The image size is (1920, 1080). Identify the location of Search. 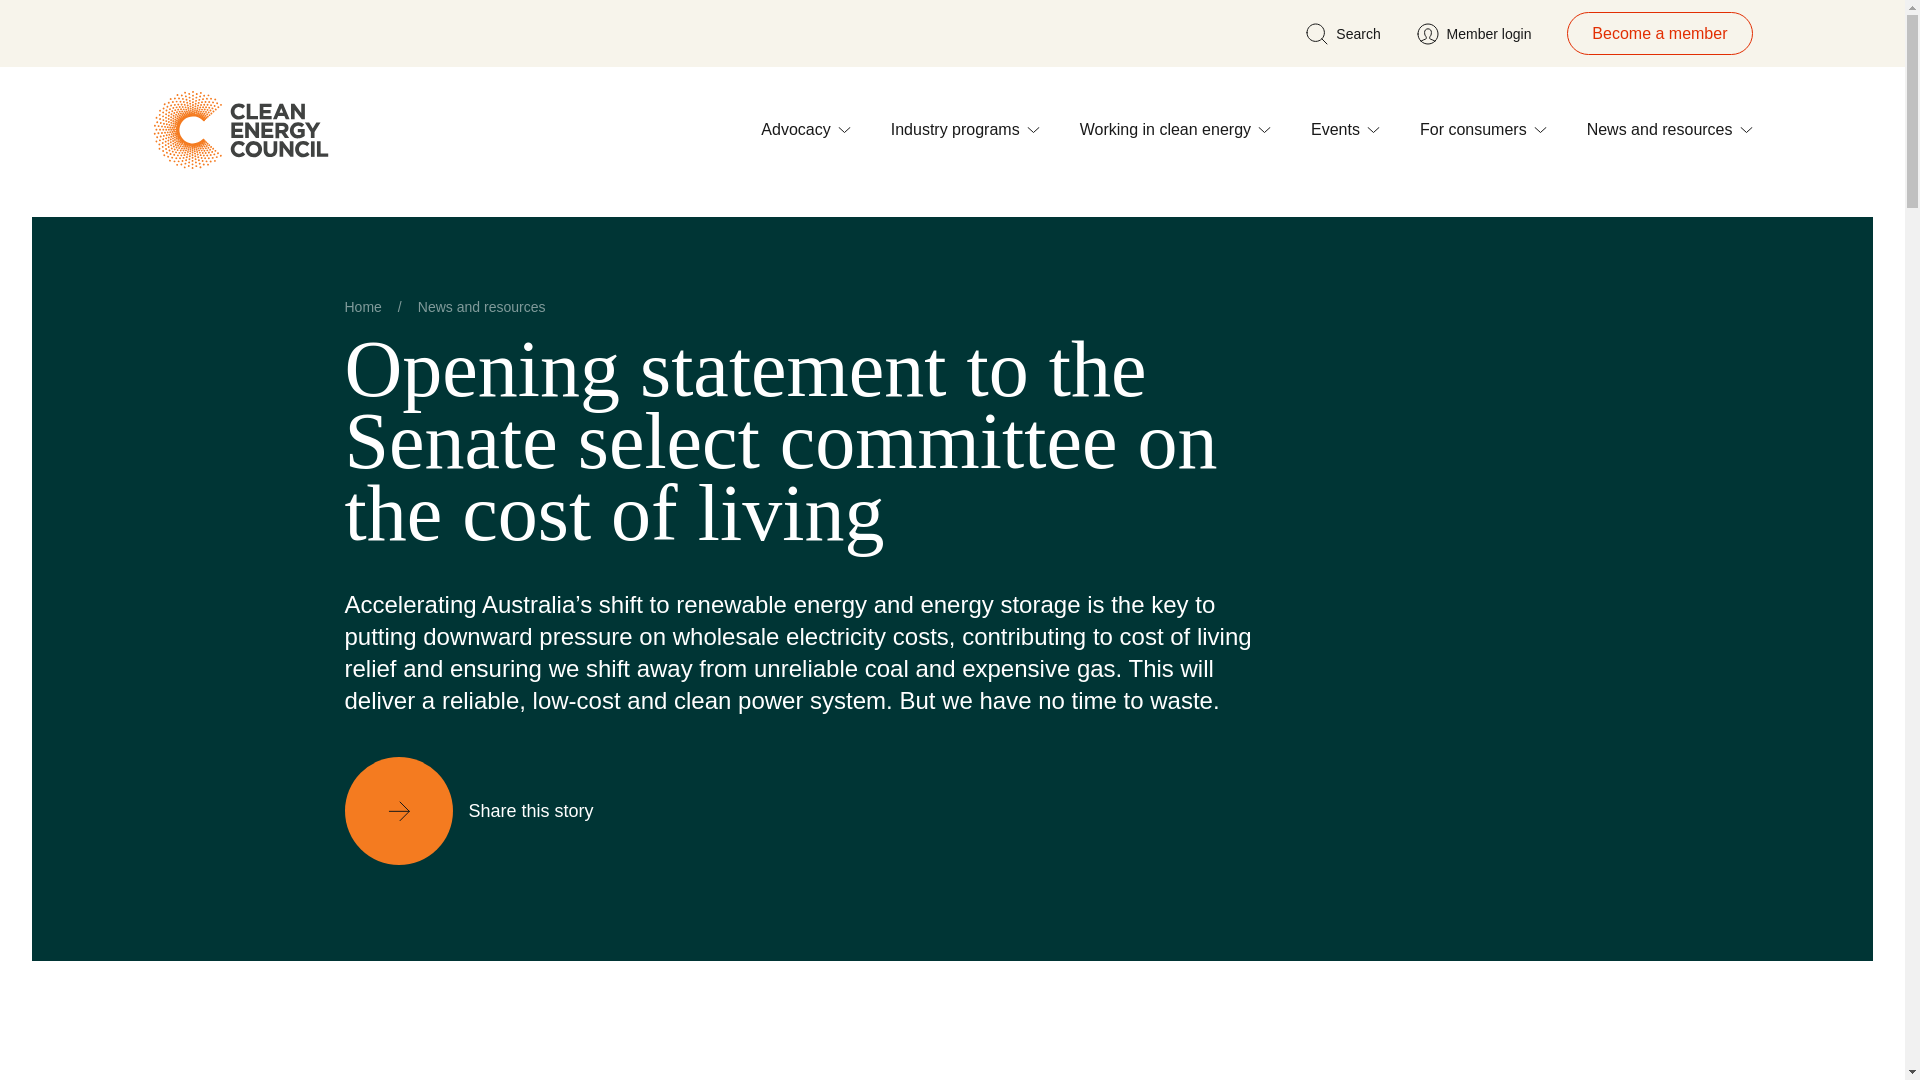
(1342, 32).